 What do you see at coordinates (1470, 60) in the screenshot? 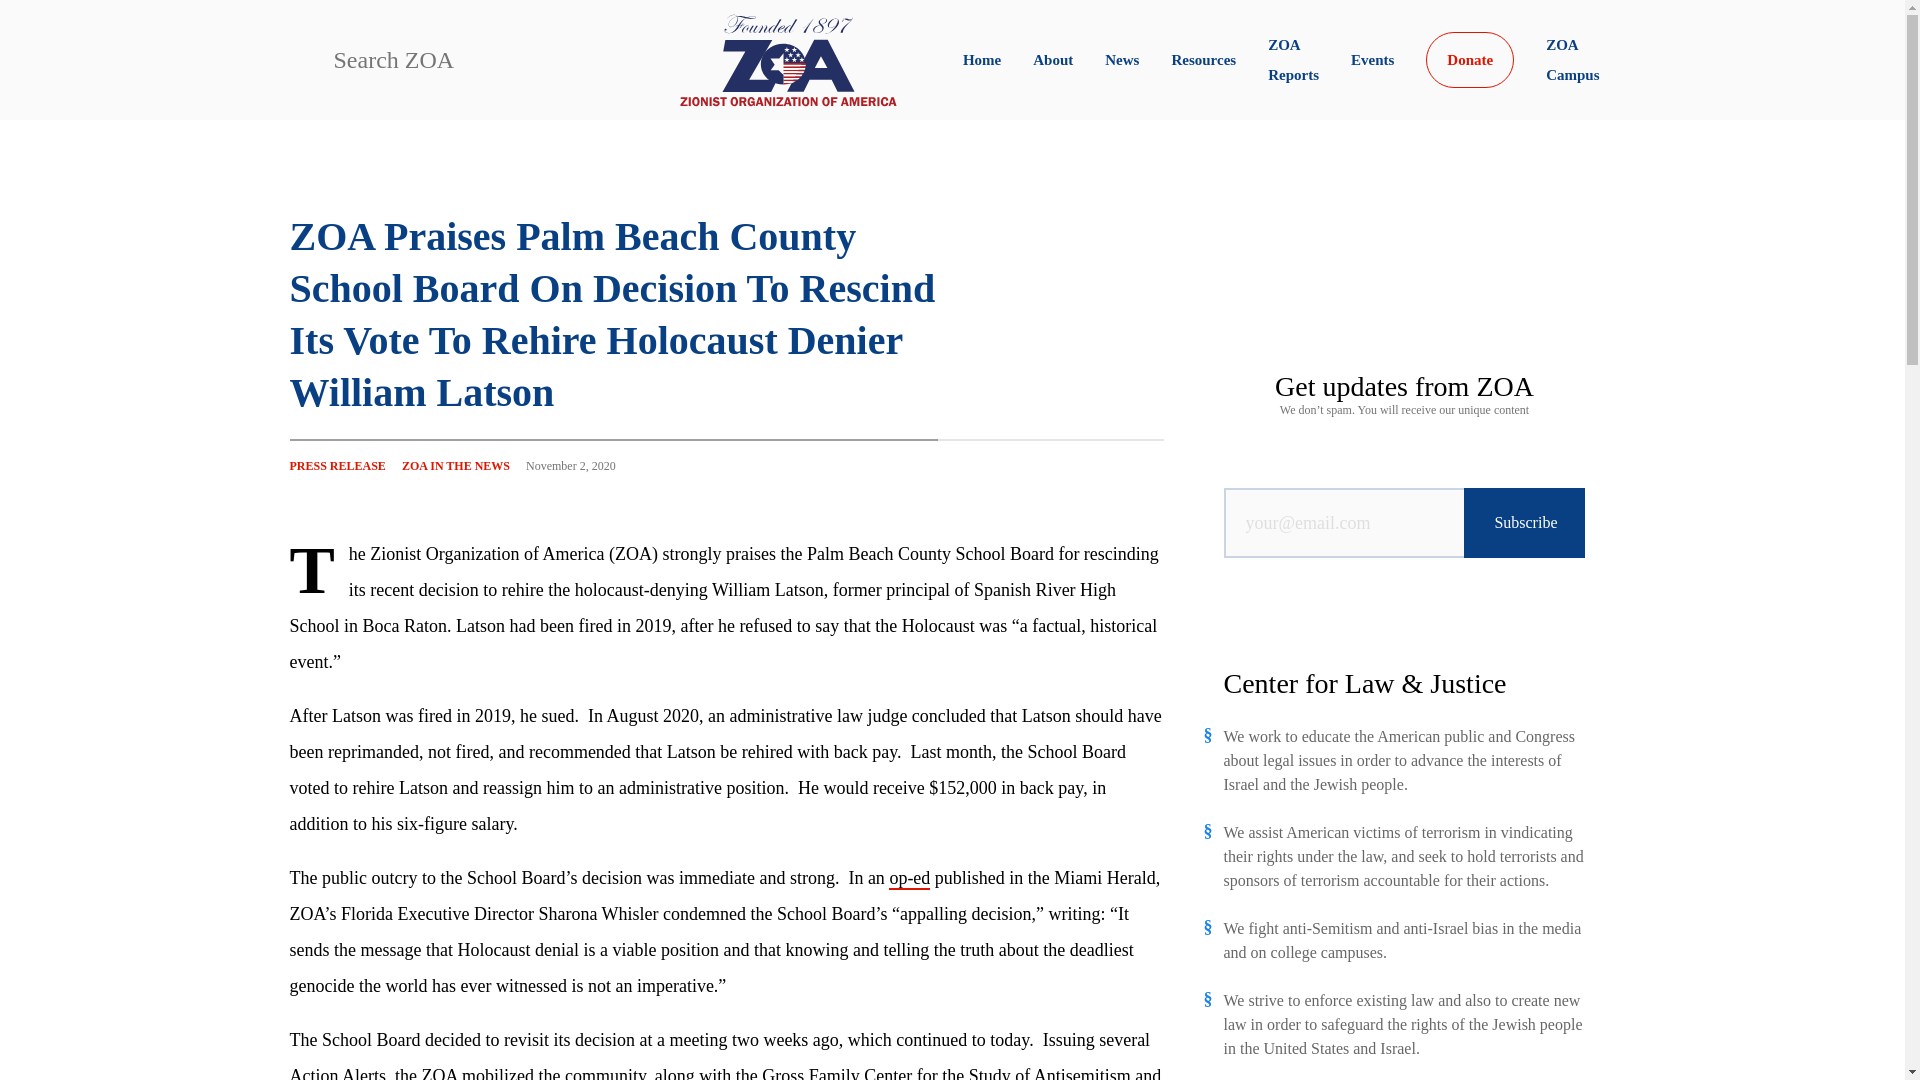
I see `Donate` at bounding box center [1470, 60].